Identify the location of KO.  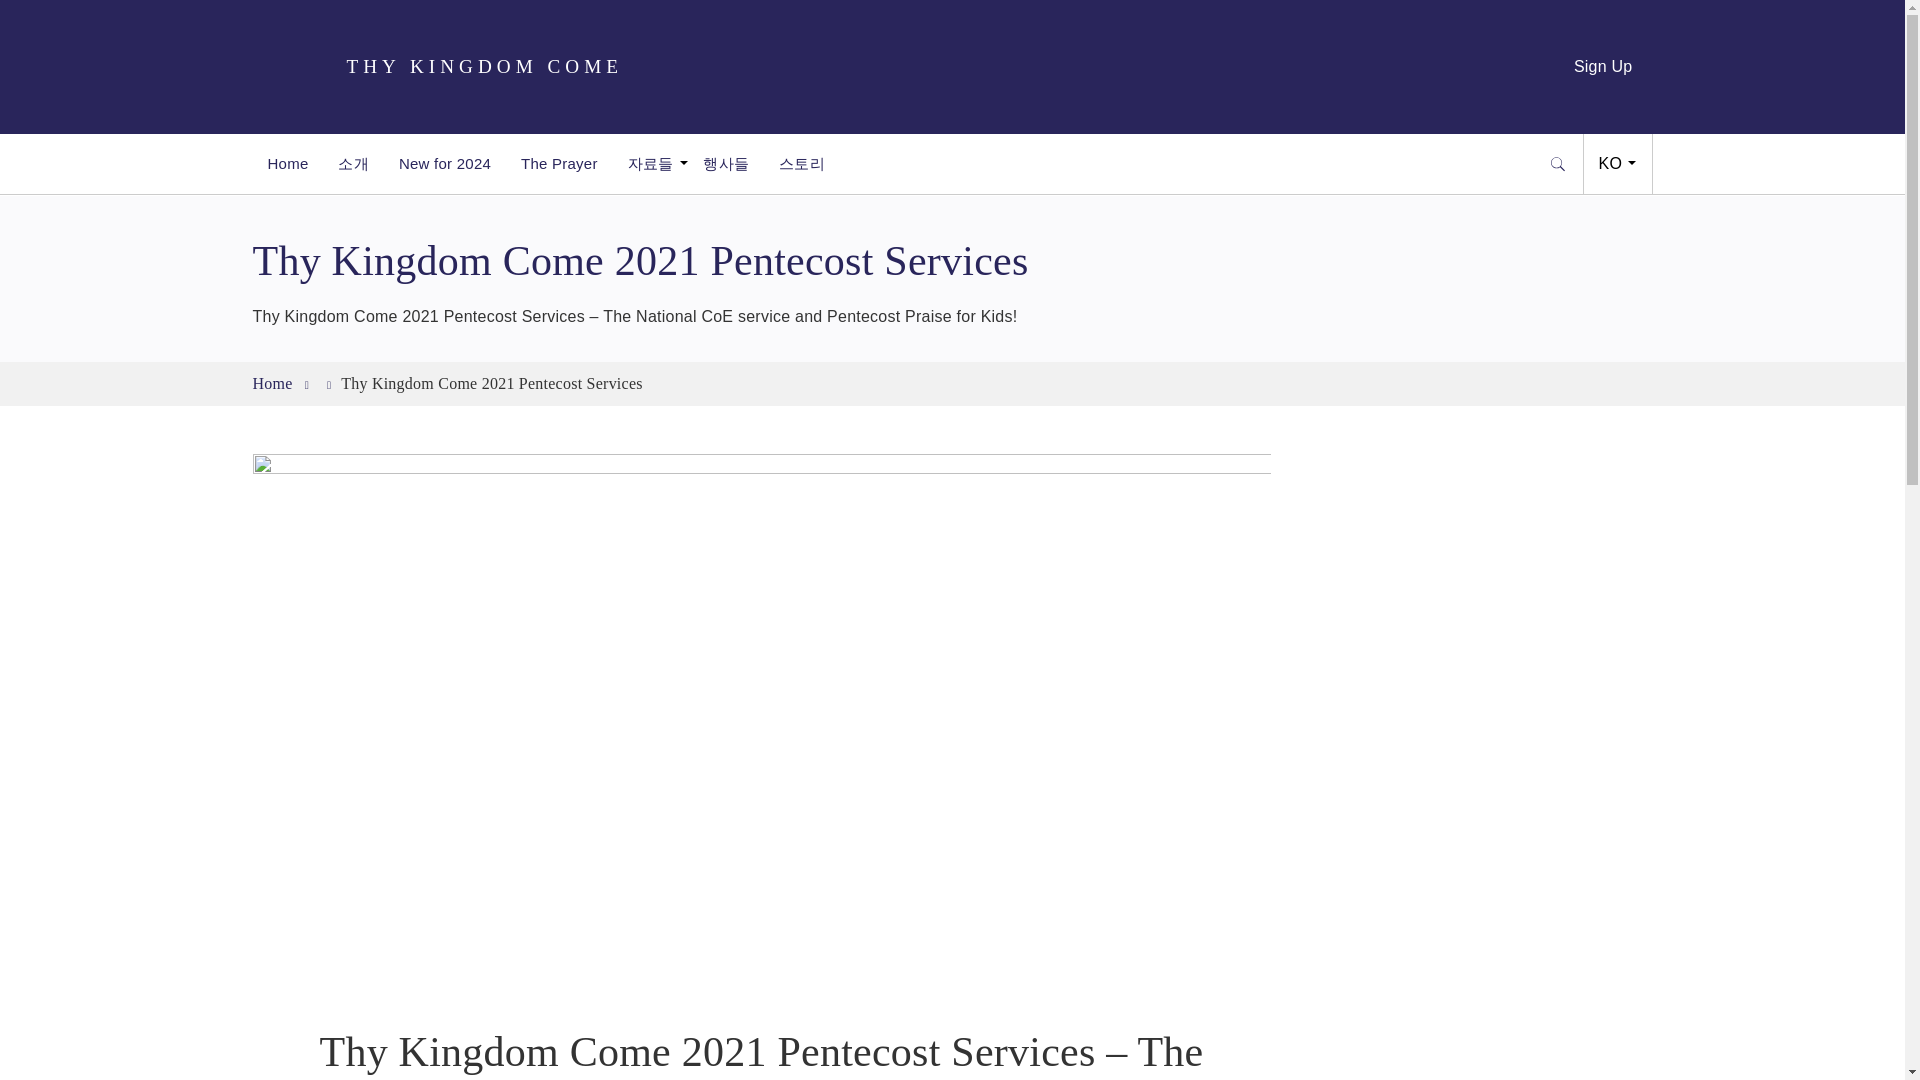
(1618, 164).